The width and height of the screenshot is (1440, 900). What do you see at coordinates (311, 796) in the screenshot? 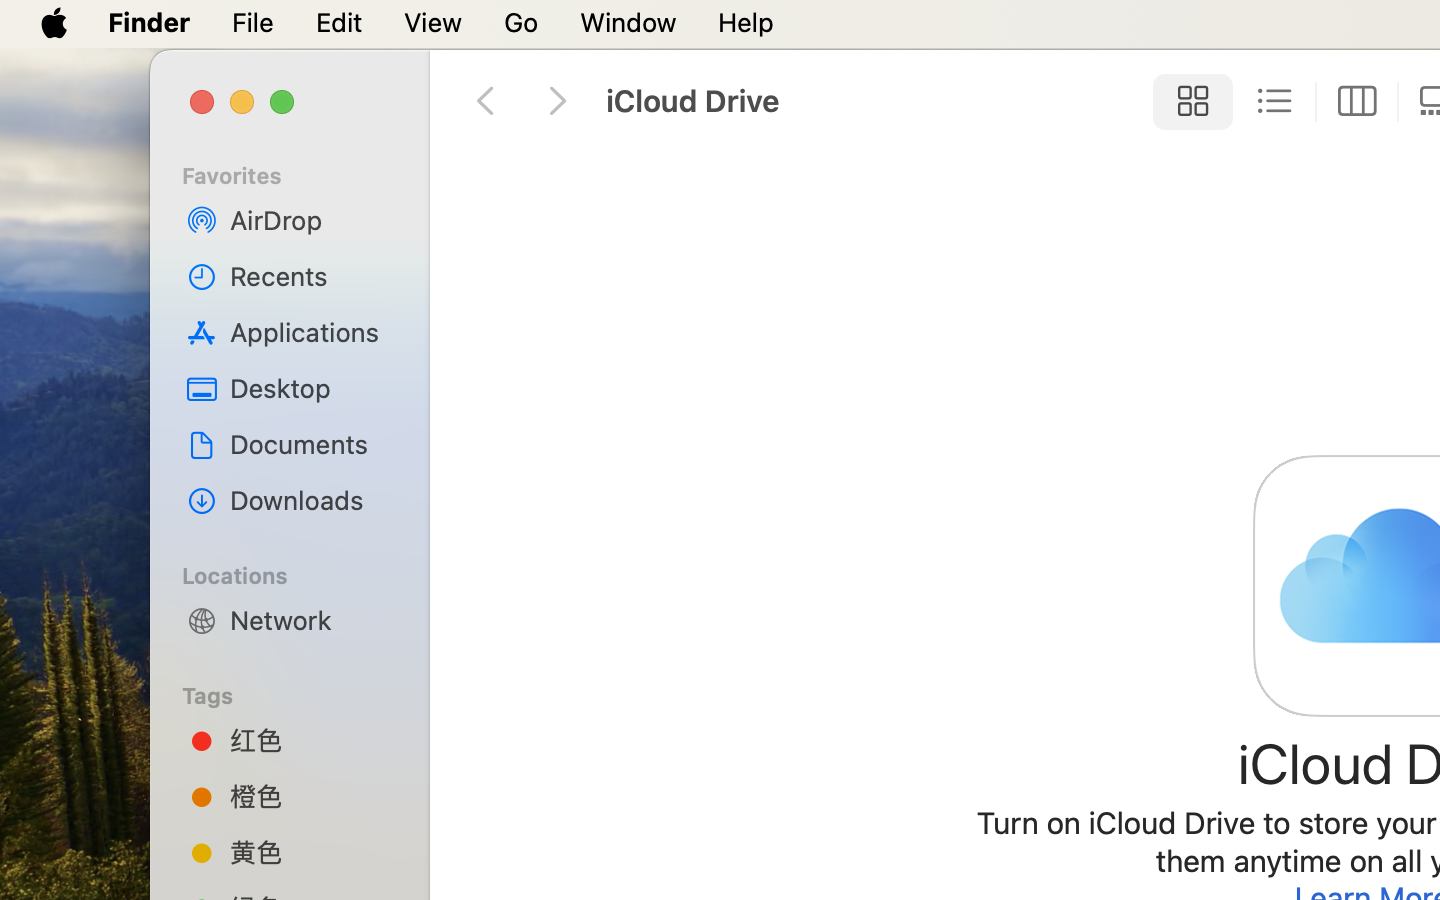
I see `橙色` at bounding box center [311, 796].